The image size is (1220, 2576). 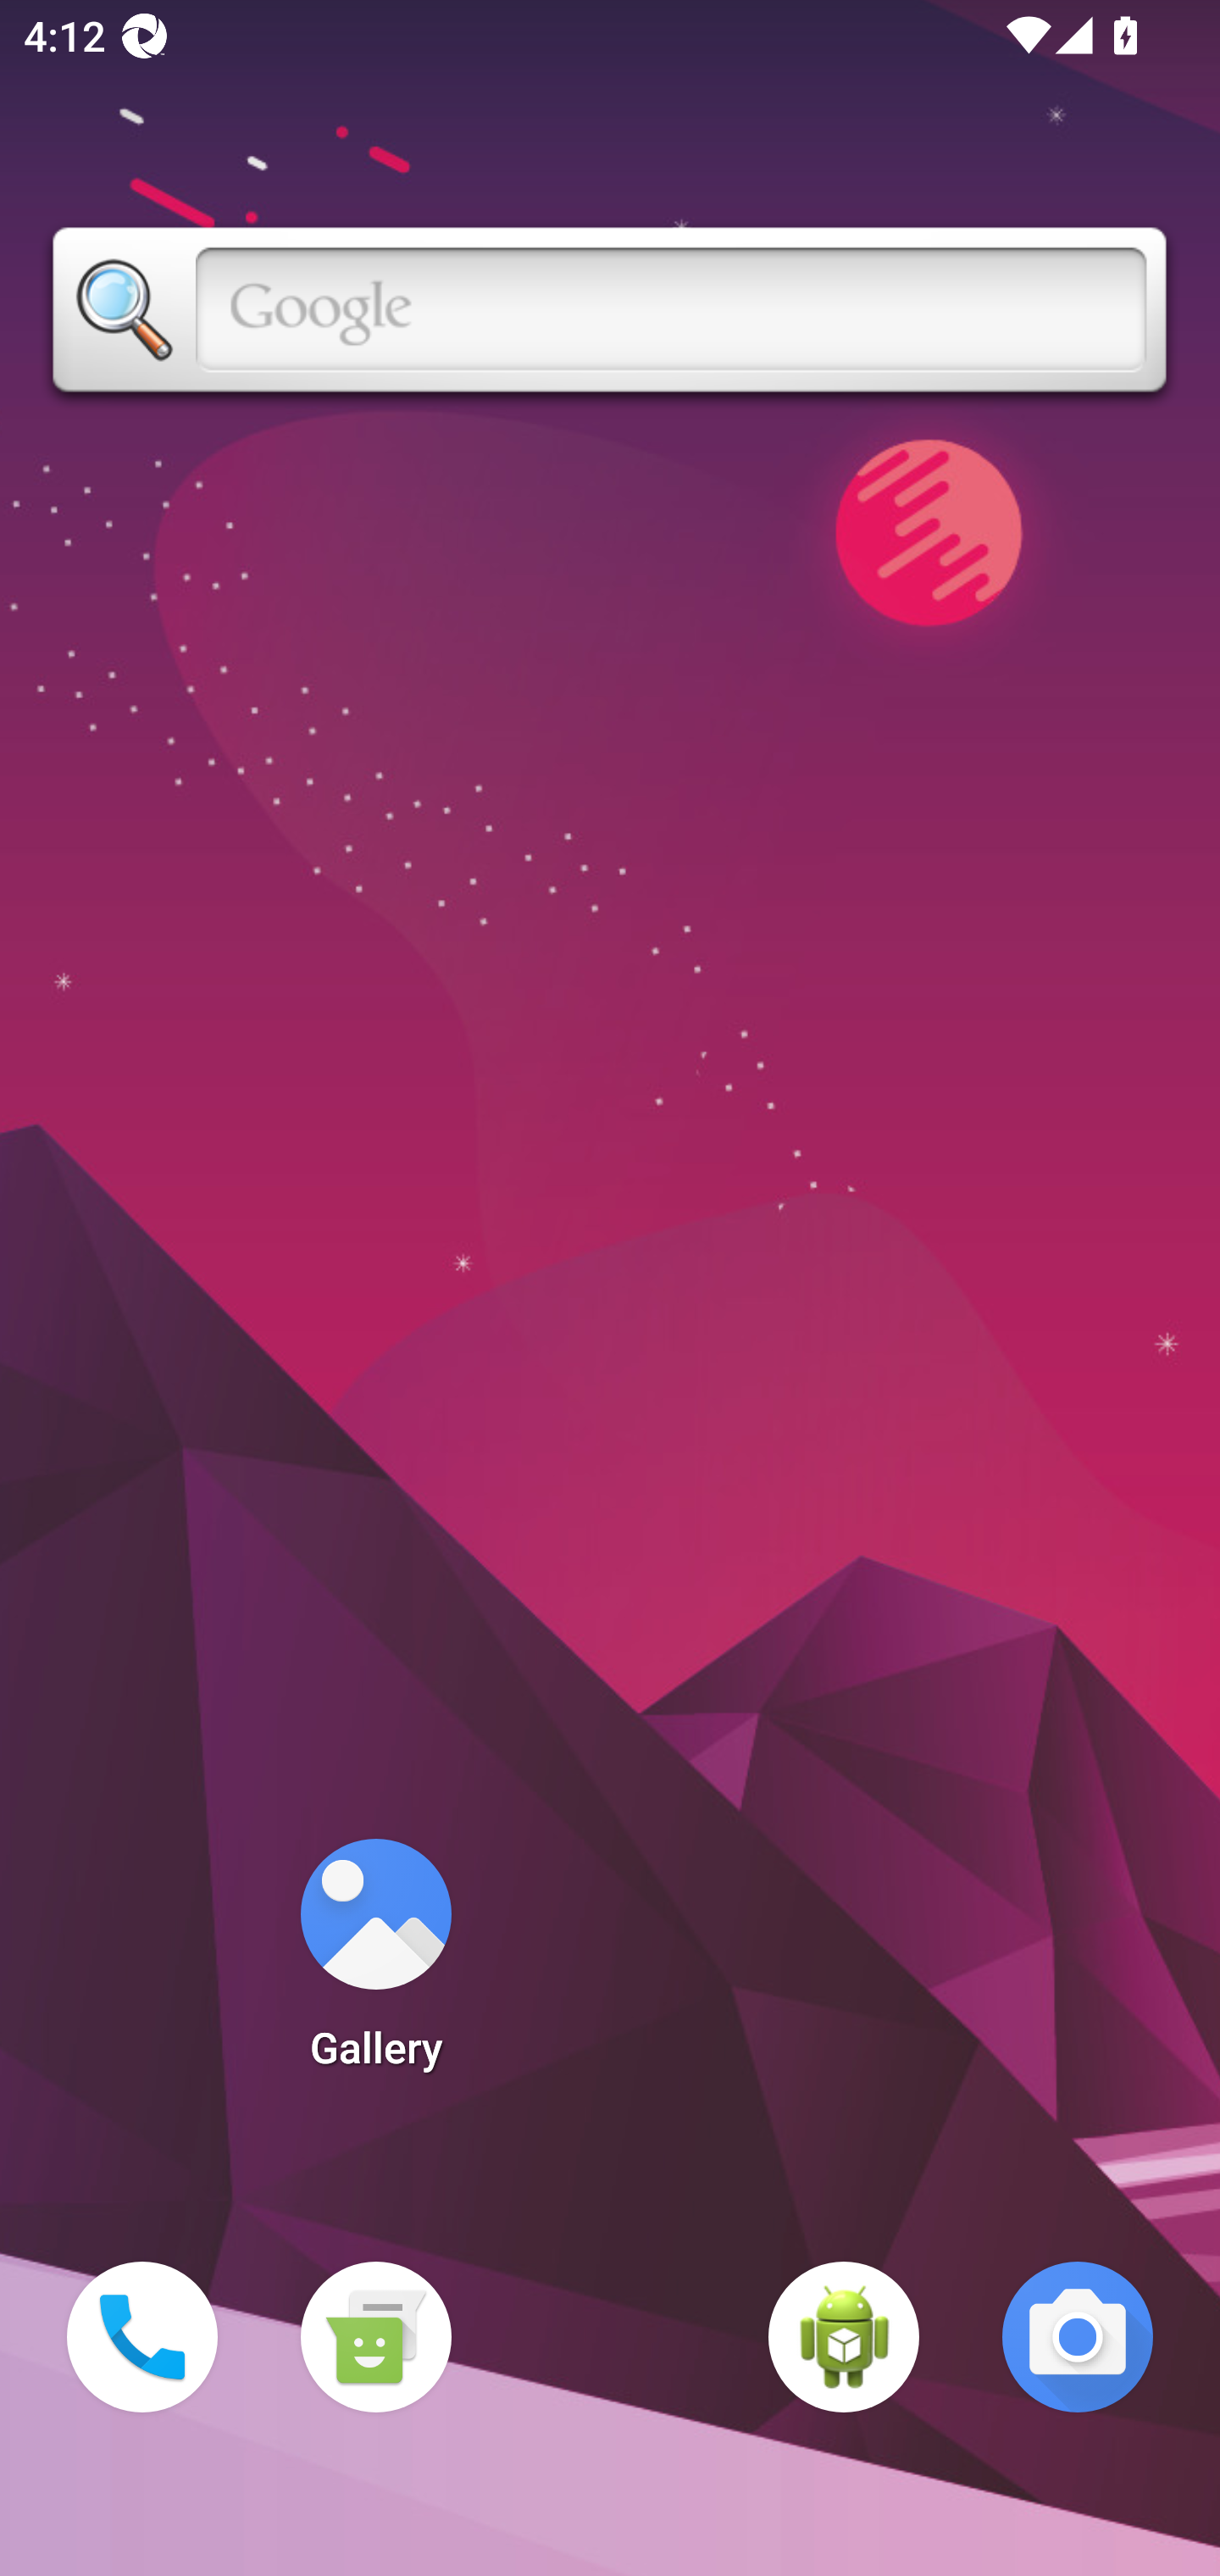 What do you see at coordinates (142, 2337) in the screenshot?
I see `Phone` at bounding box center [142, 2337].